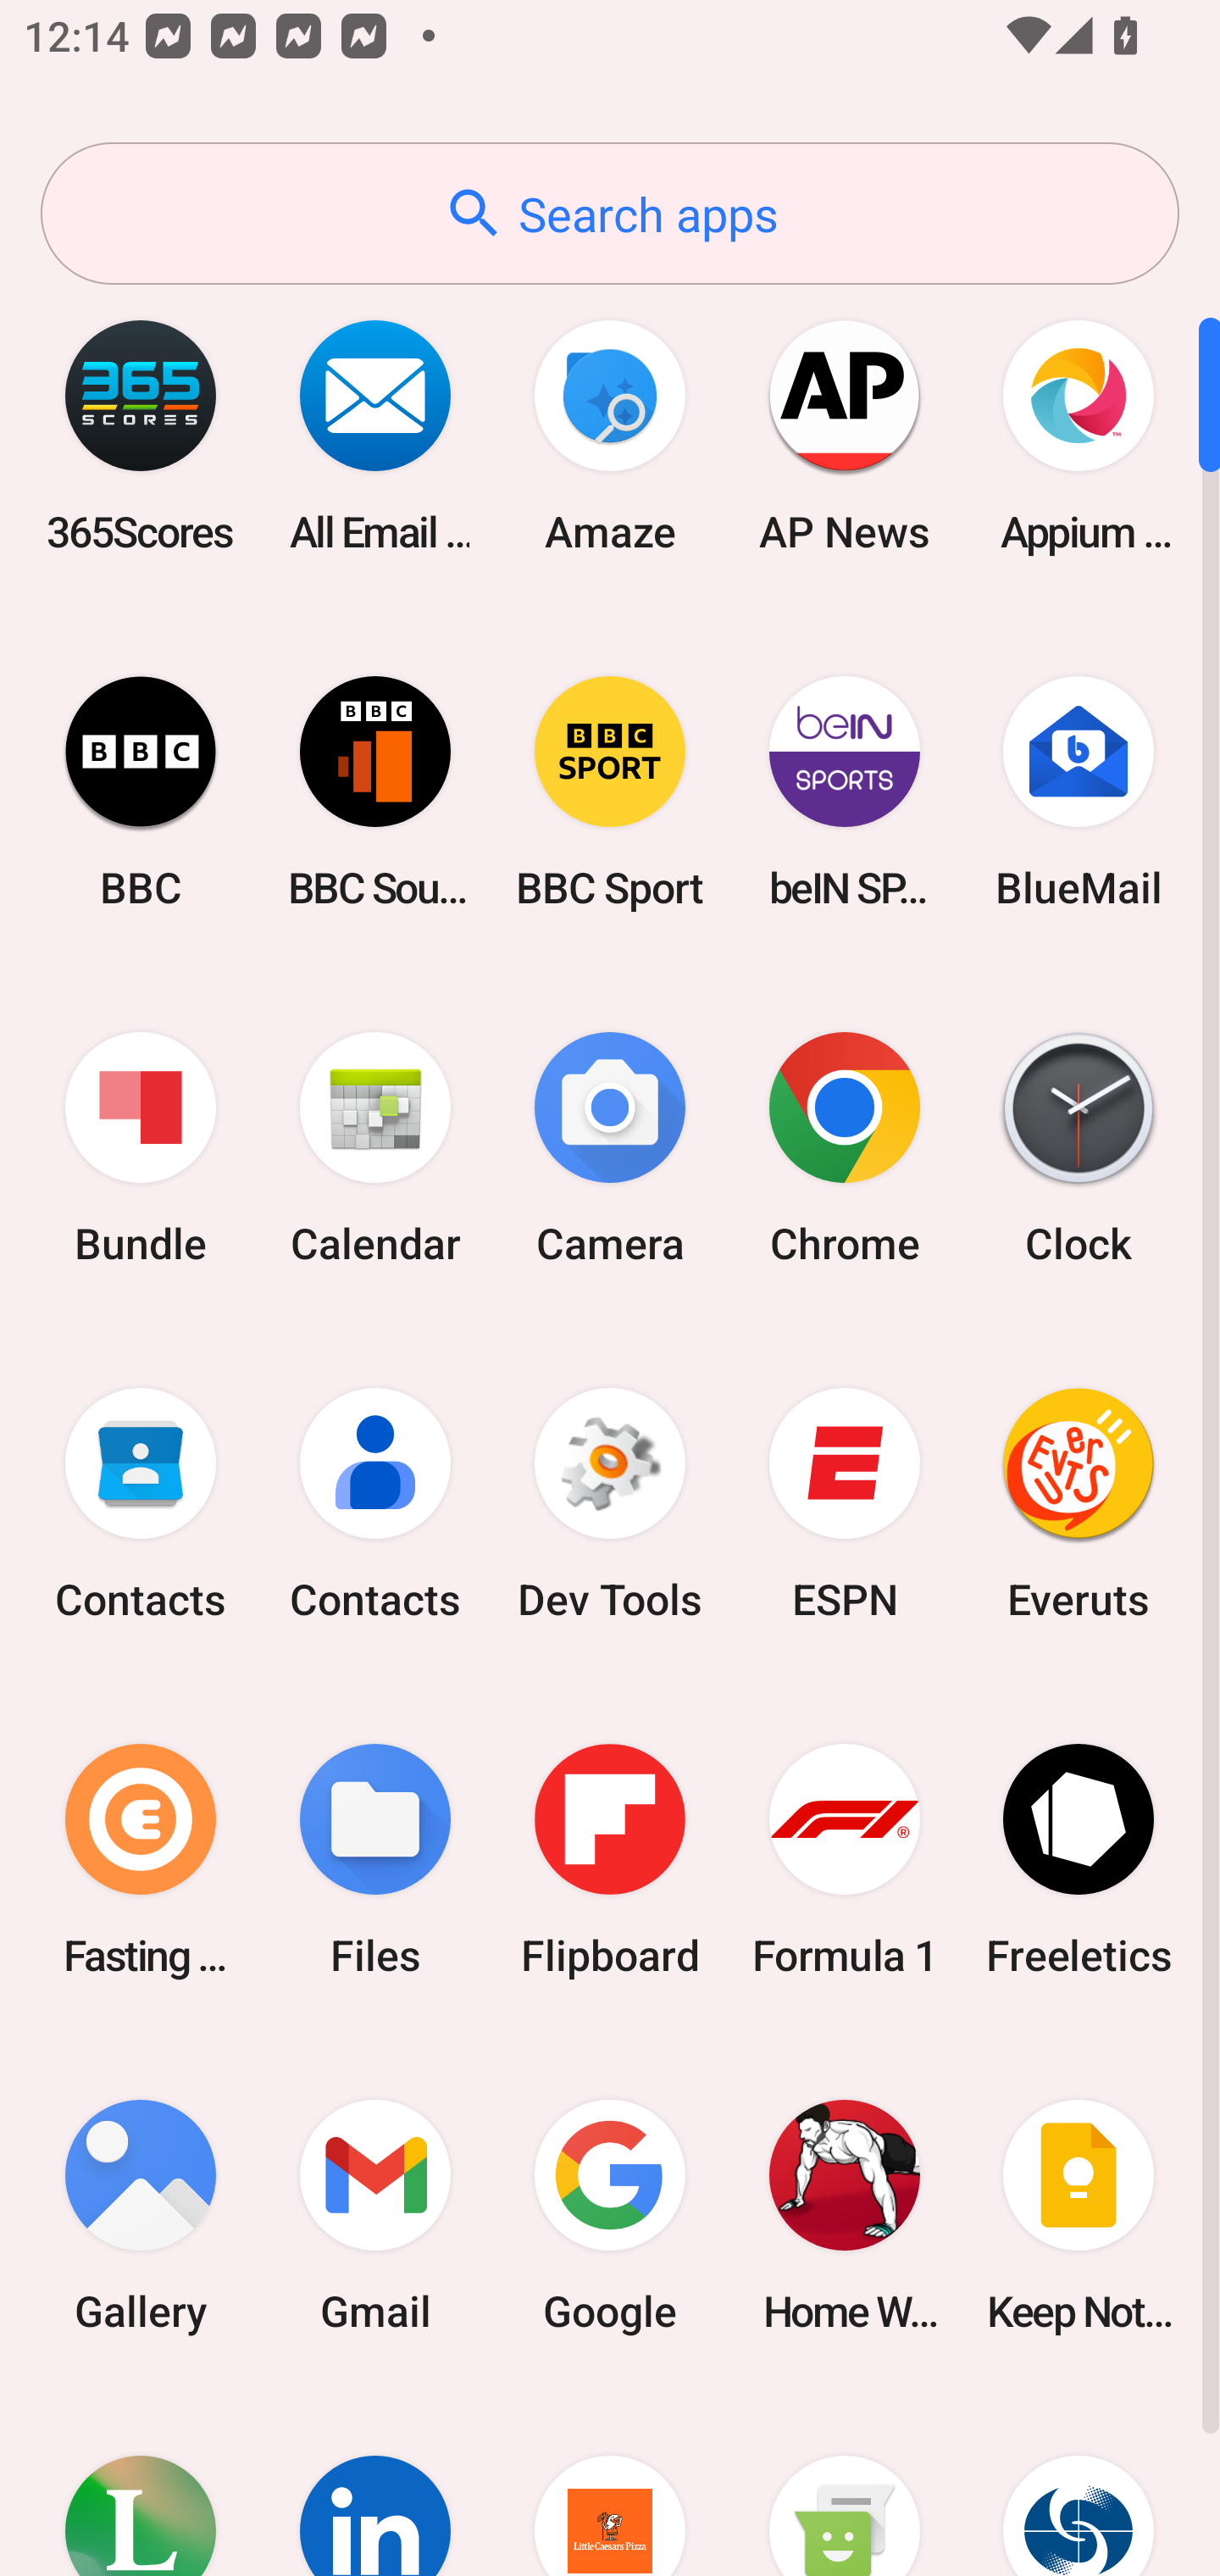  I want to click on Everuts, so click(1079, 1504).